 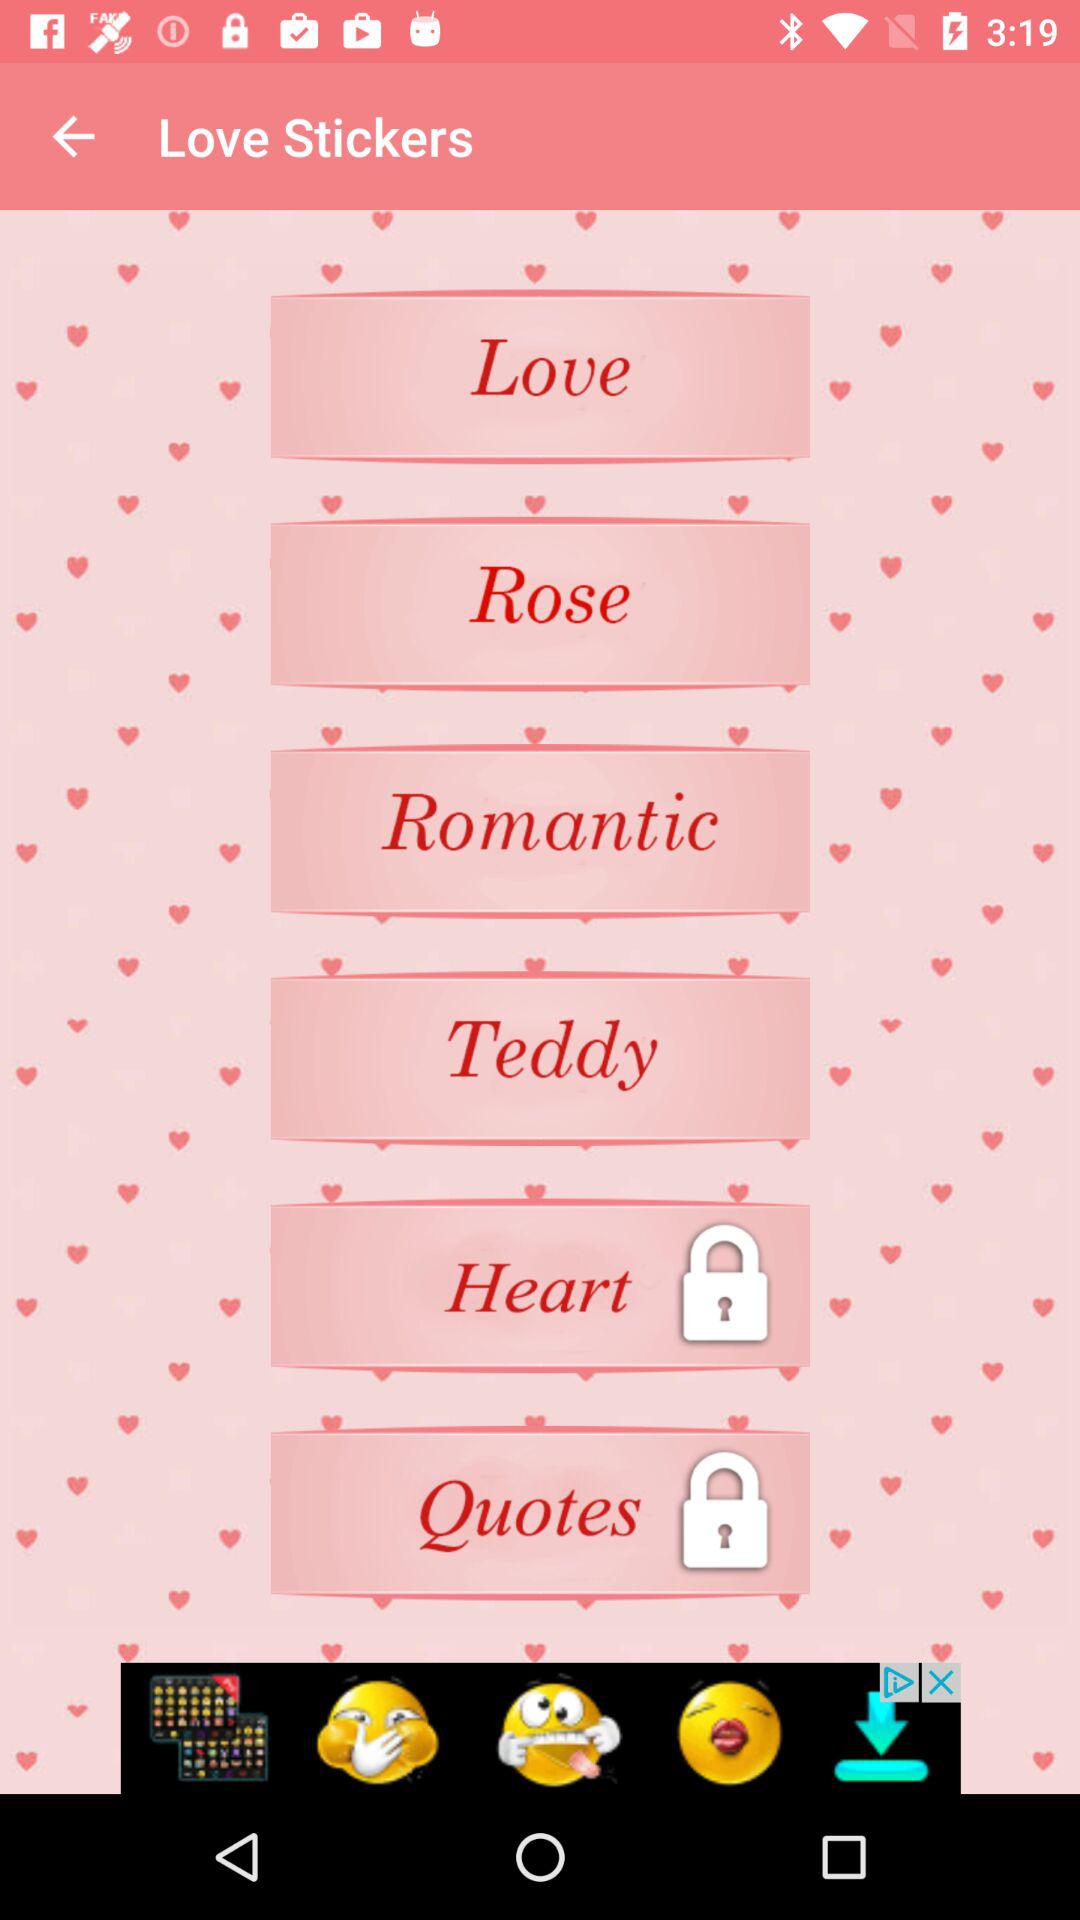 I want to click on unlock heart level, so click(x=540, y=1286).